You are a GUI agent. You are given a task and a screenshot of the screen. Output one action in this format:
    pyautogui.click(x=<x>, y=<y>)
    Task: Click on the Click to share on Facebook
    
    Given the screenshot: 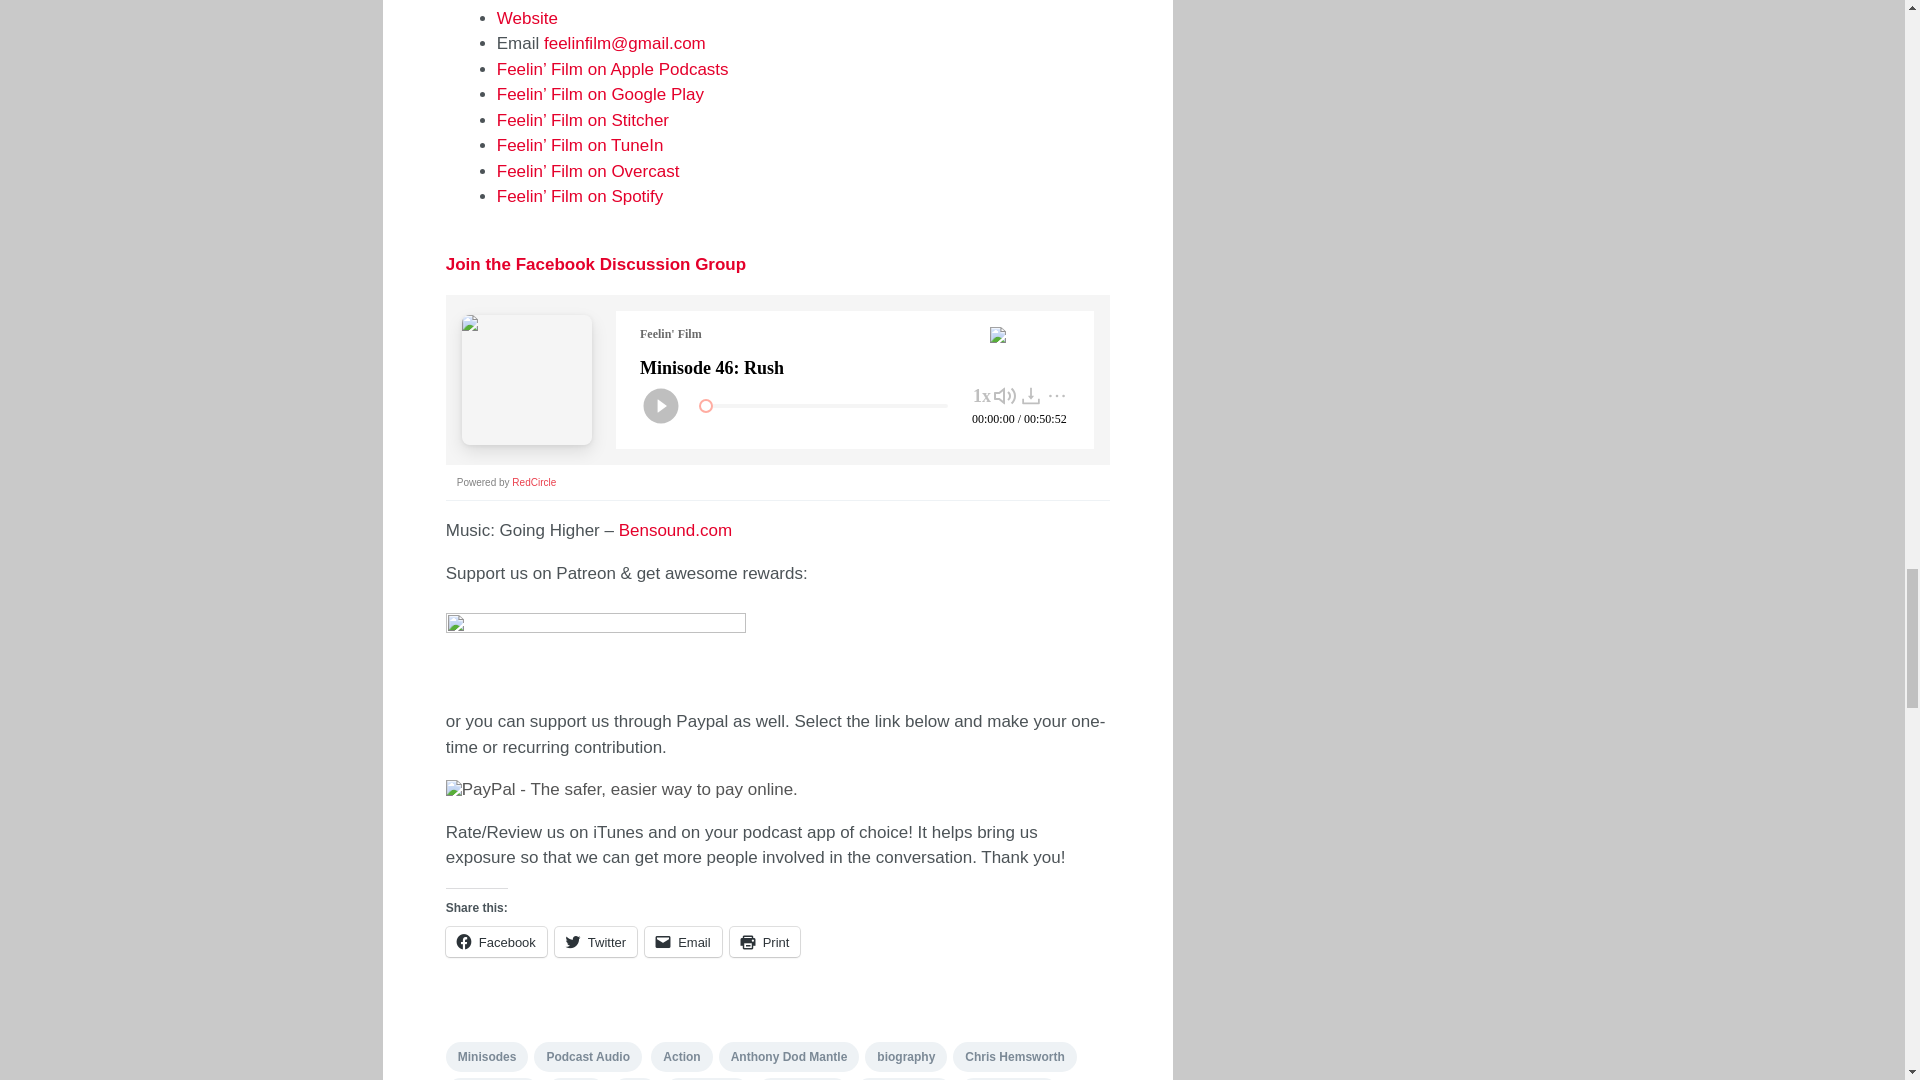 What is the action you would take?
    pyautogui.click(x=496, y=941)
    